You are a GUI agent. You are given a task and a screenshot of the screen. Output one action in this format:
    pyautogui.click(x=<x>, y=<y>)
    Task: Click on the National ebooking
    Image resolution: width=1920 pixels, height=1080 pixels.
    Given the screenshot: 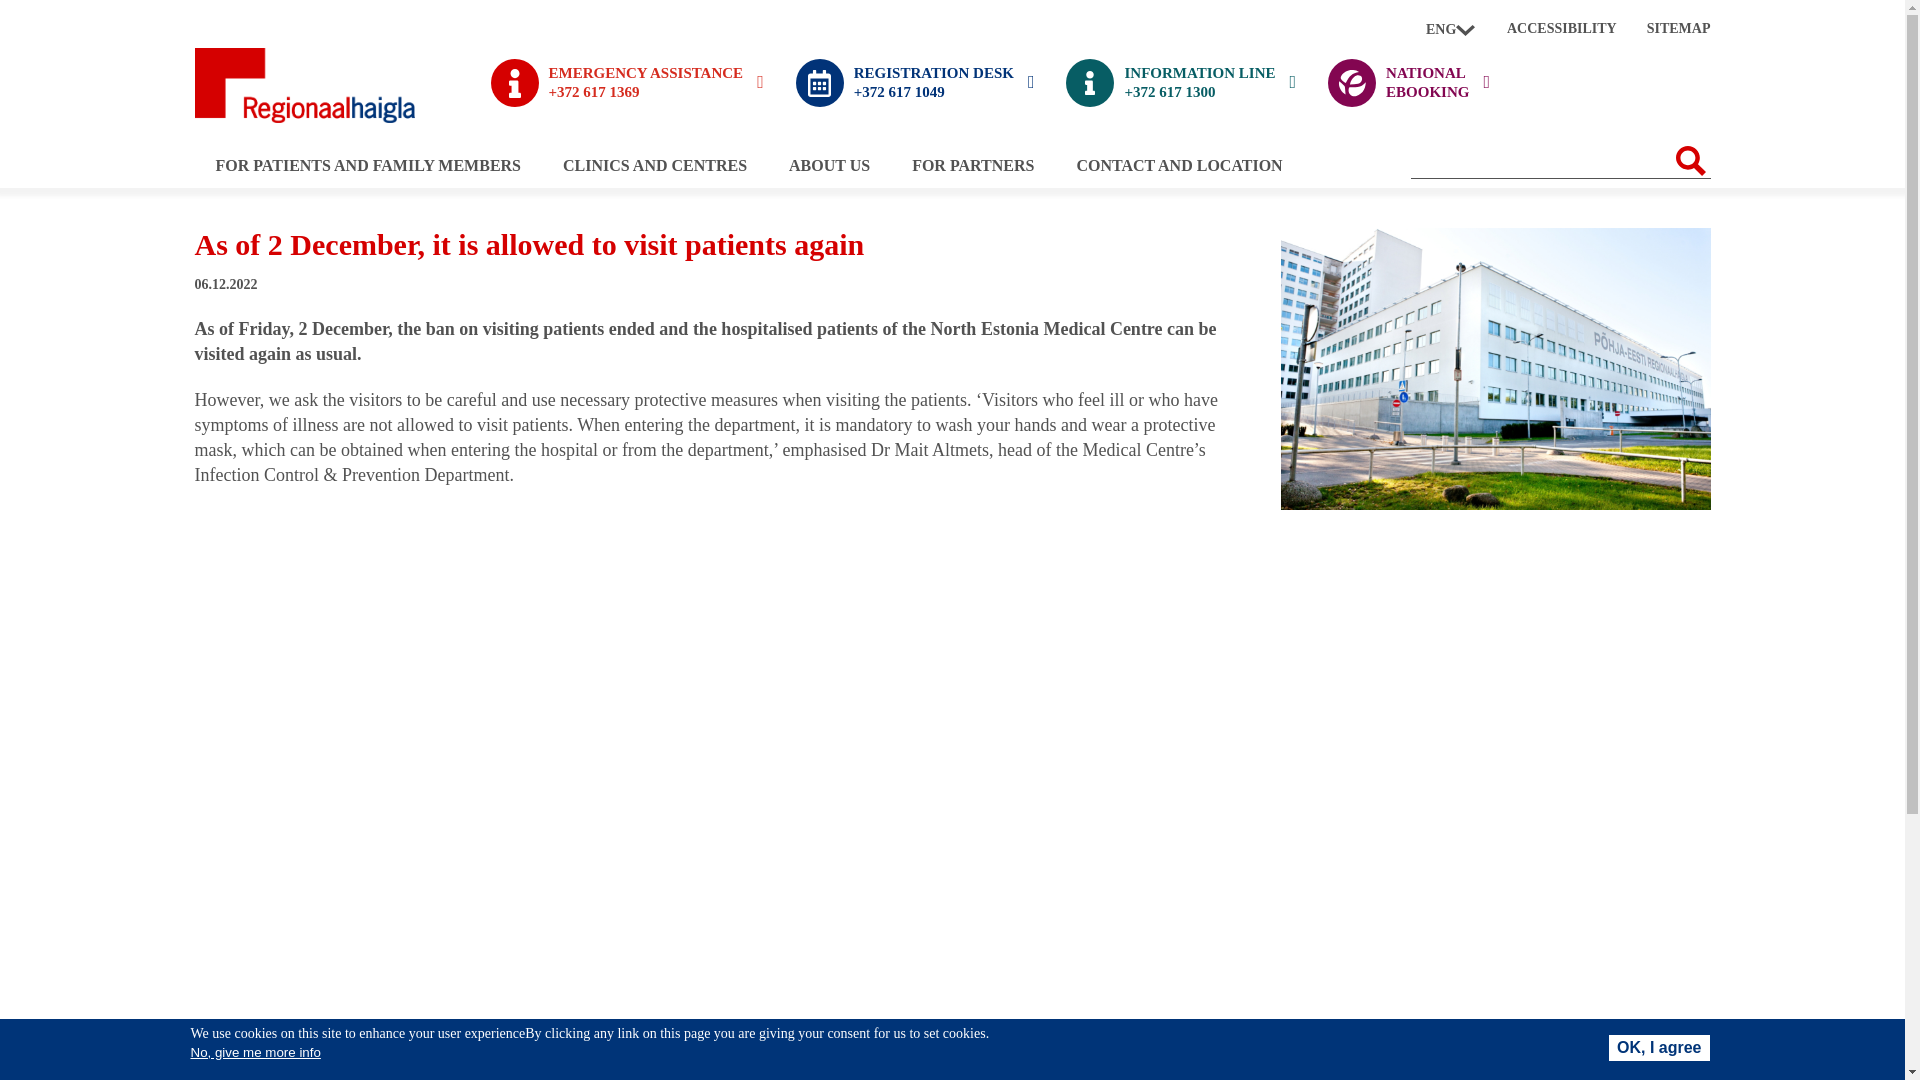 What is the action you would take?
    pyautogui.click(x=1495, y=368)
    